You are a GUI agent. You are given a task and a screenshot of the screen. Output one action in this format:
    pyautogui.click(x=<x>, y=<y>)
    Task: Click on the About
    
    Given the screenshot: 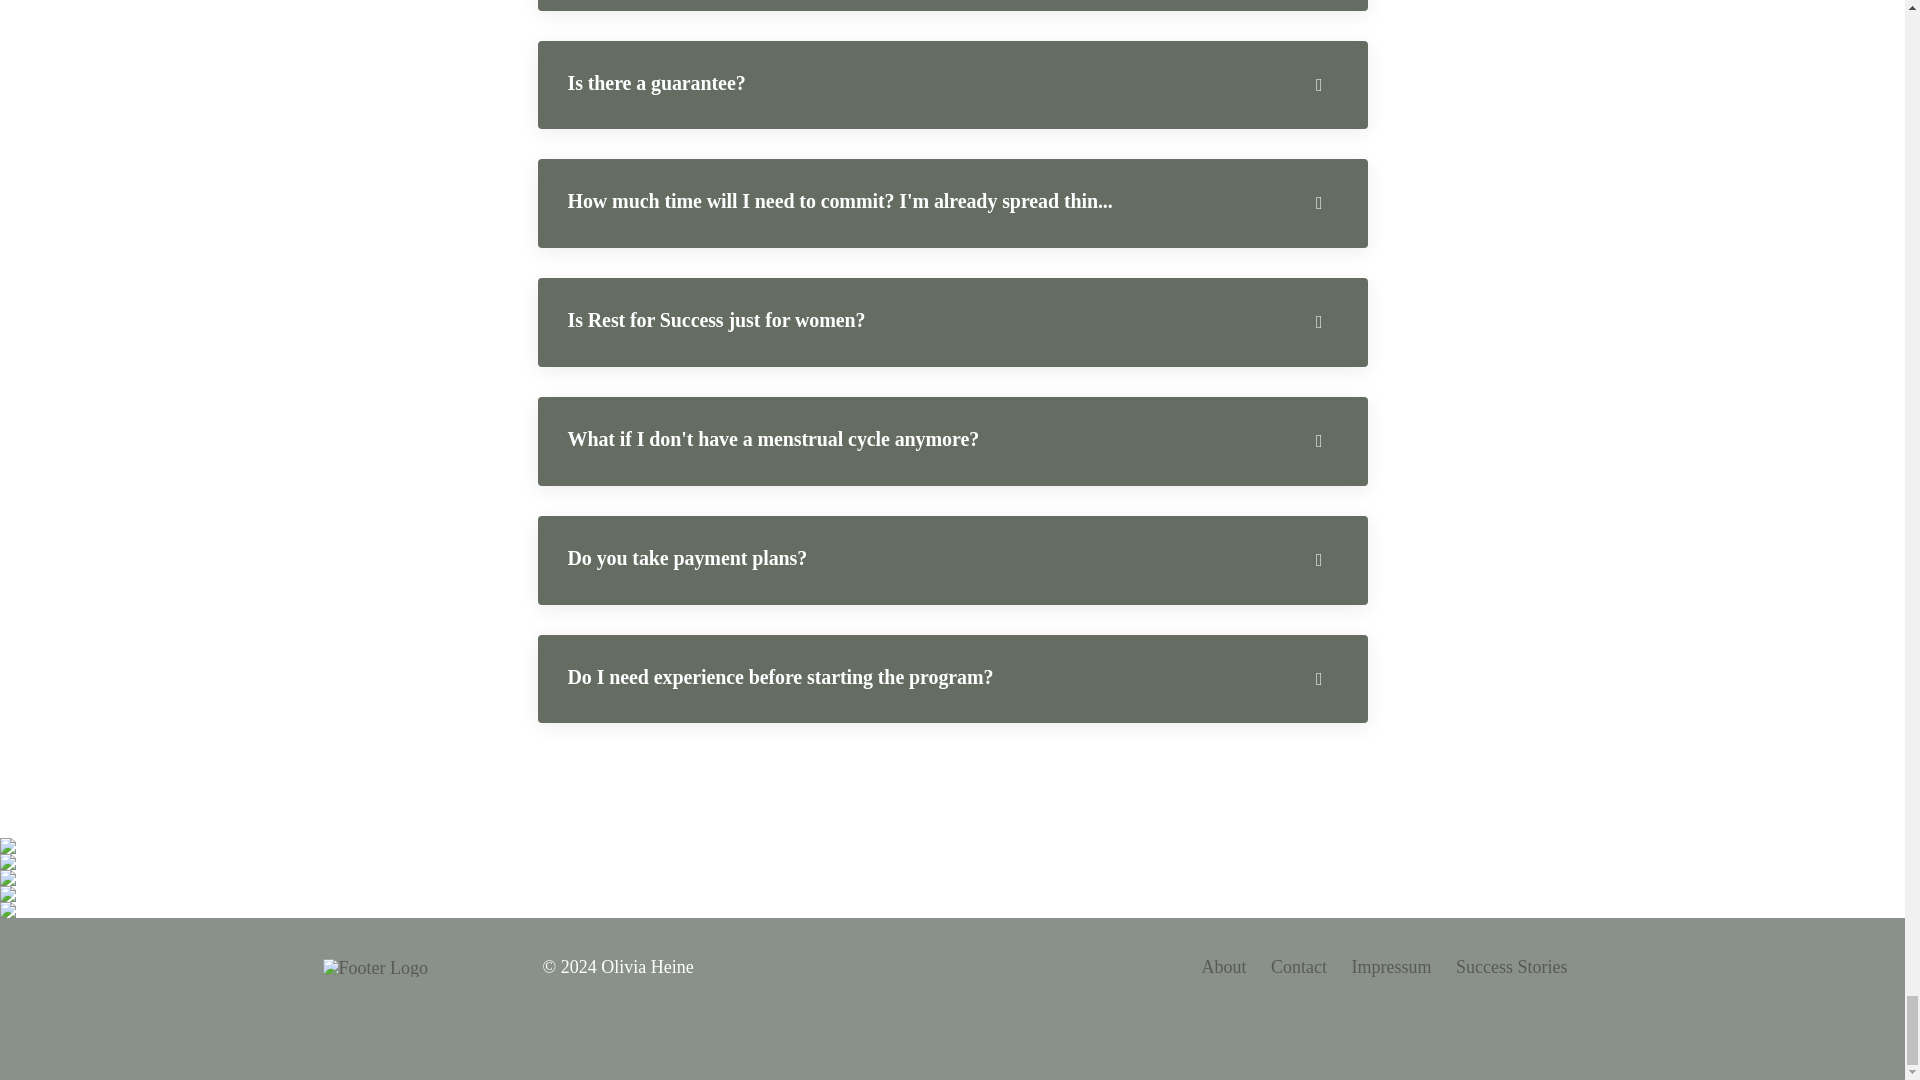 What is the action you would take?
    pyautogui.click(x=1224, y=966)
    